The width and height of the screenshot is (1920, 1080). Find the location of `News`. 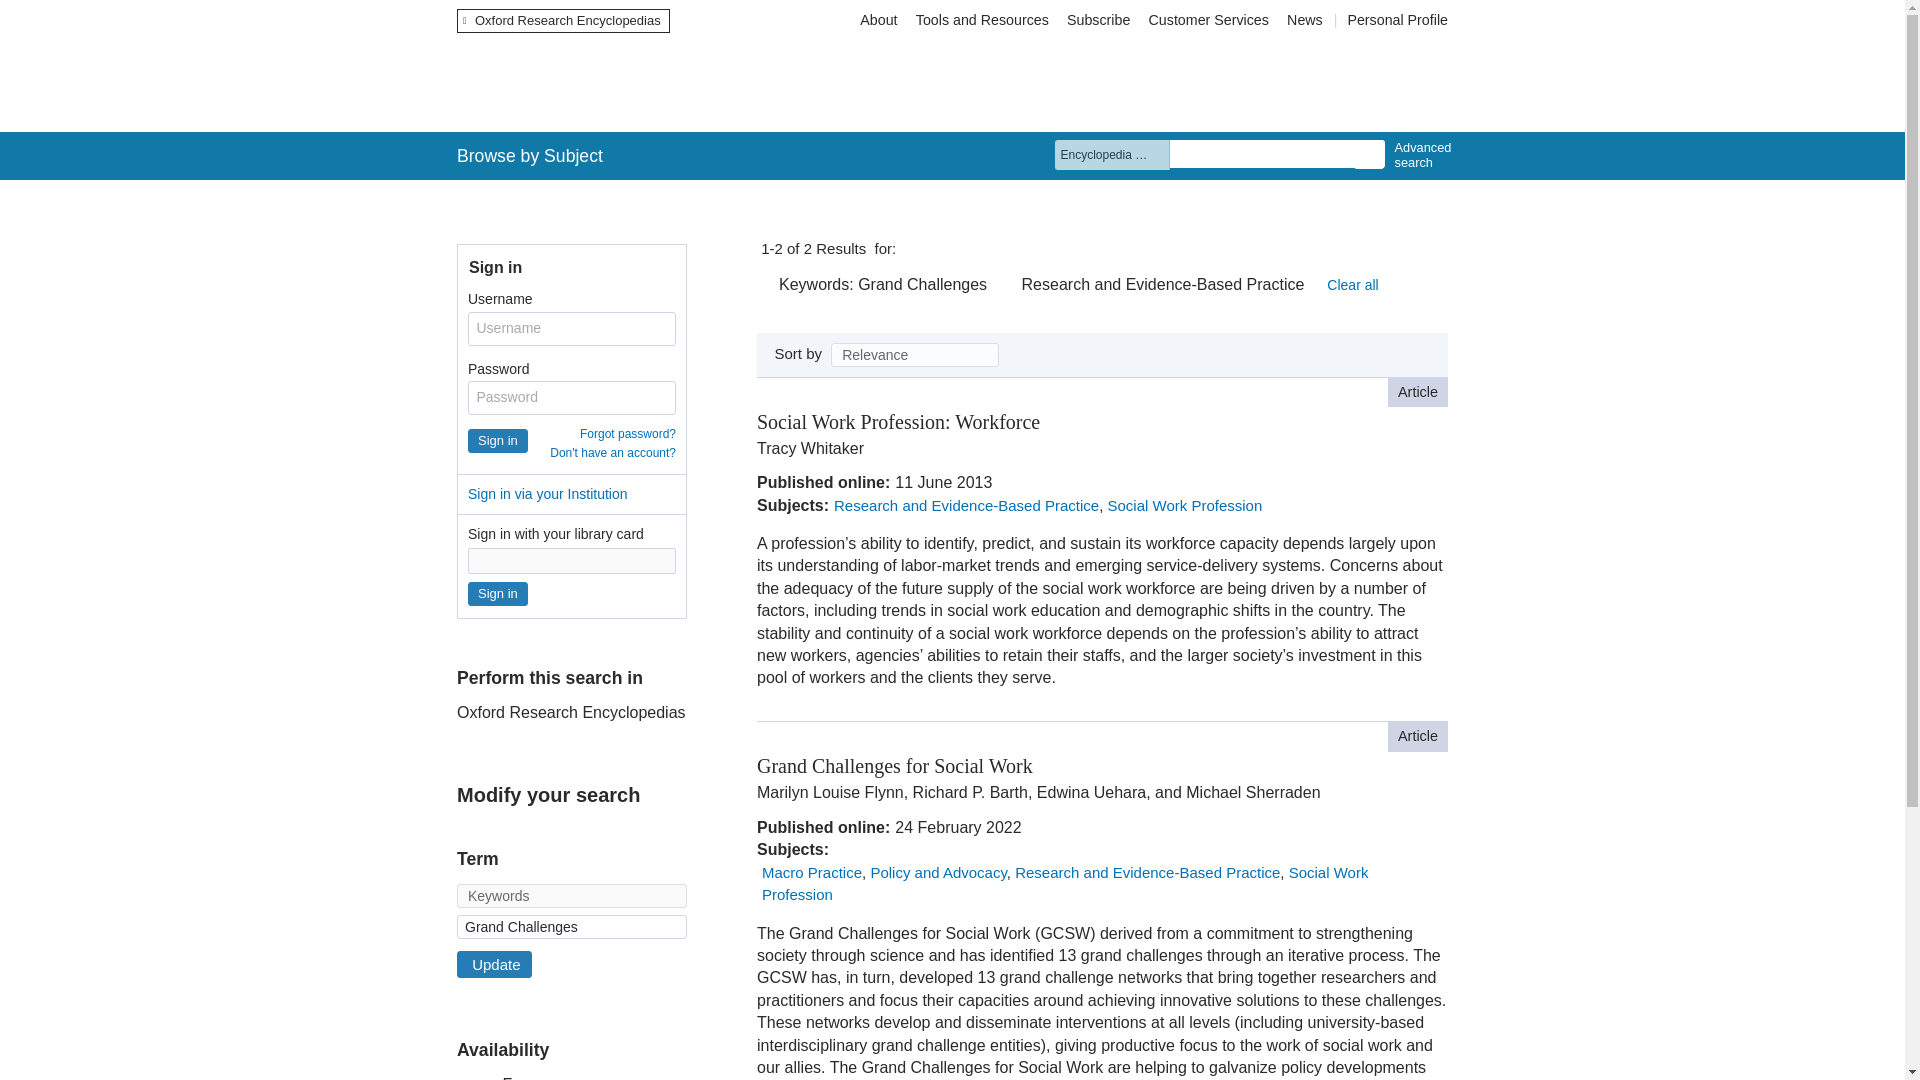

News is located at coordinates (1307, 20).